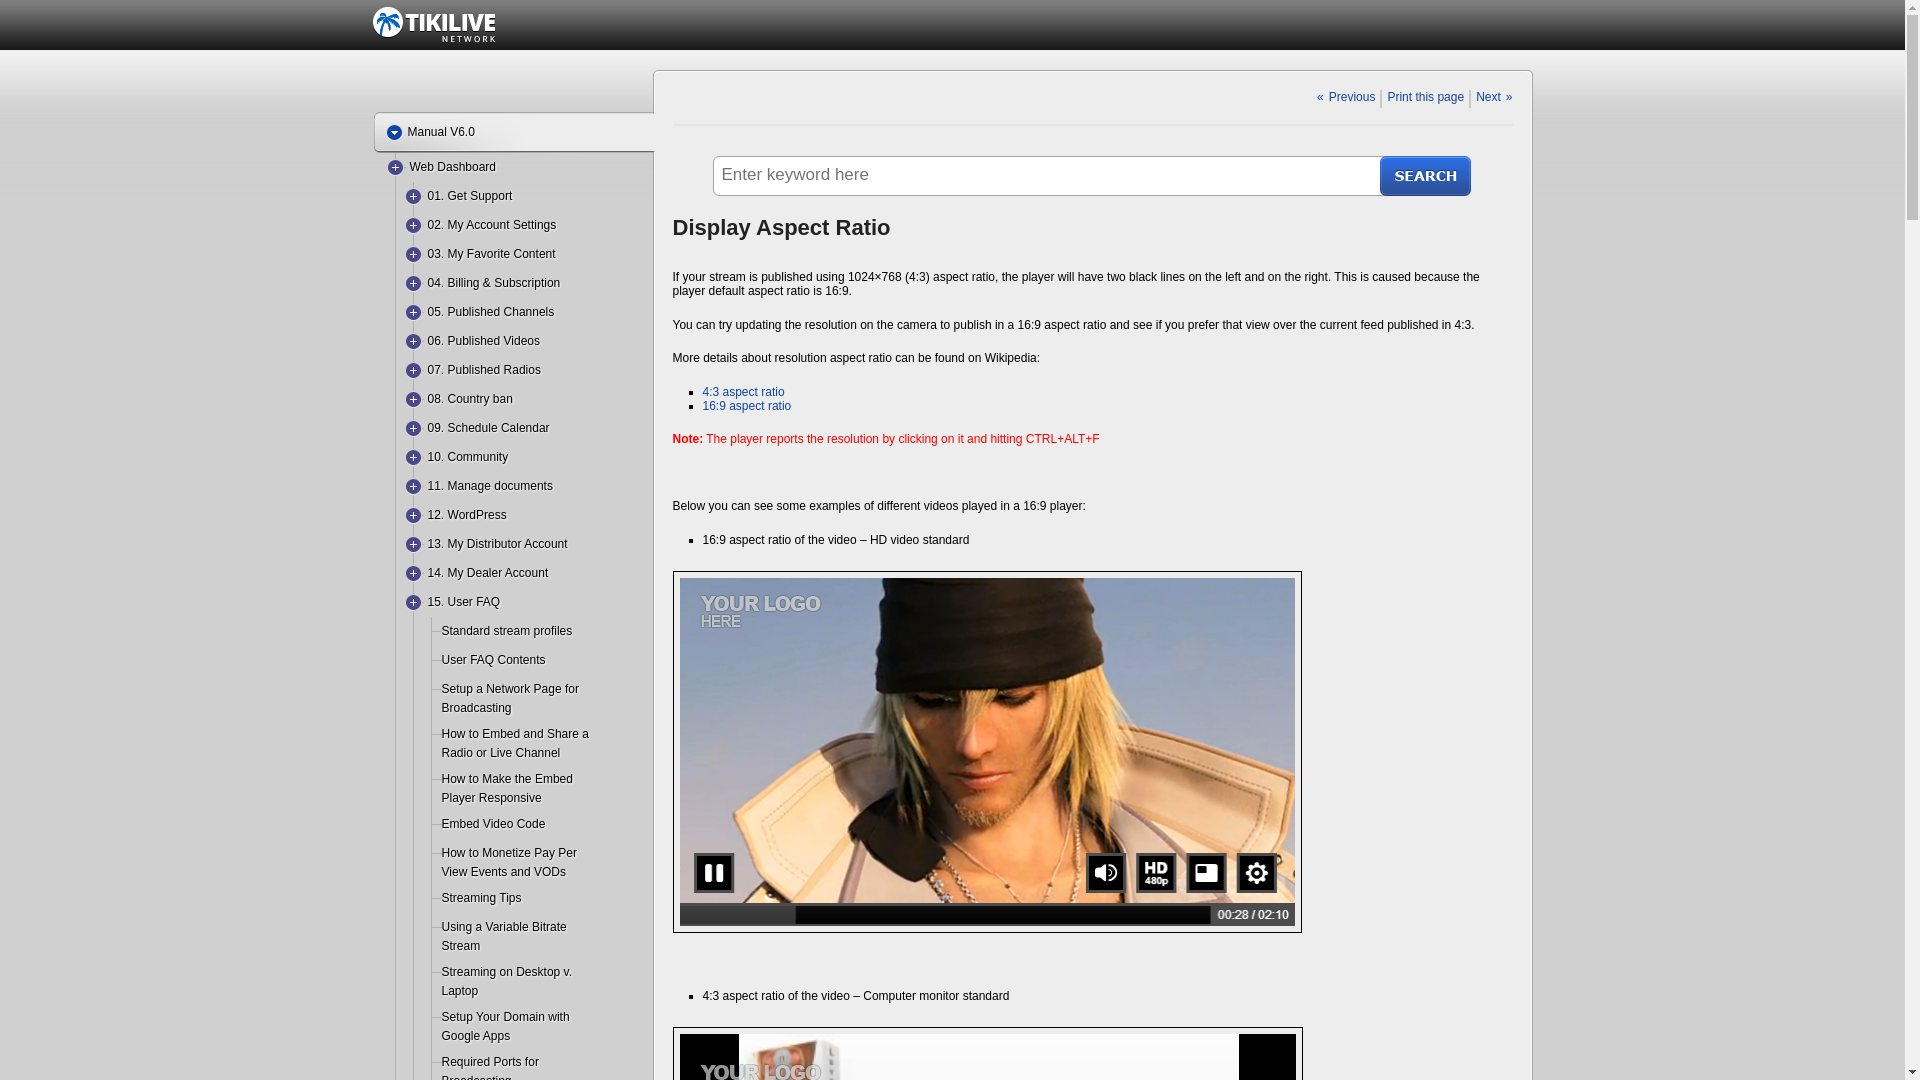 This screenshot has width=1920, height=1080. What do you see at coordinates (470, 196) in the screenshot?
I see `01. Get Support` at bounding box center [470, 196].